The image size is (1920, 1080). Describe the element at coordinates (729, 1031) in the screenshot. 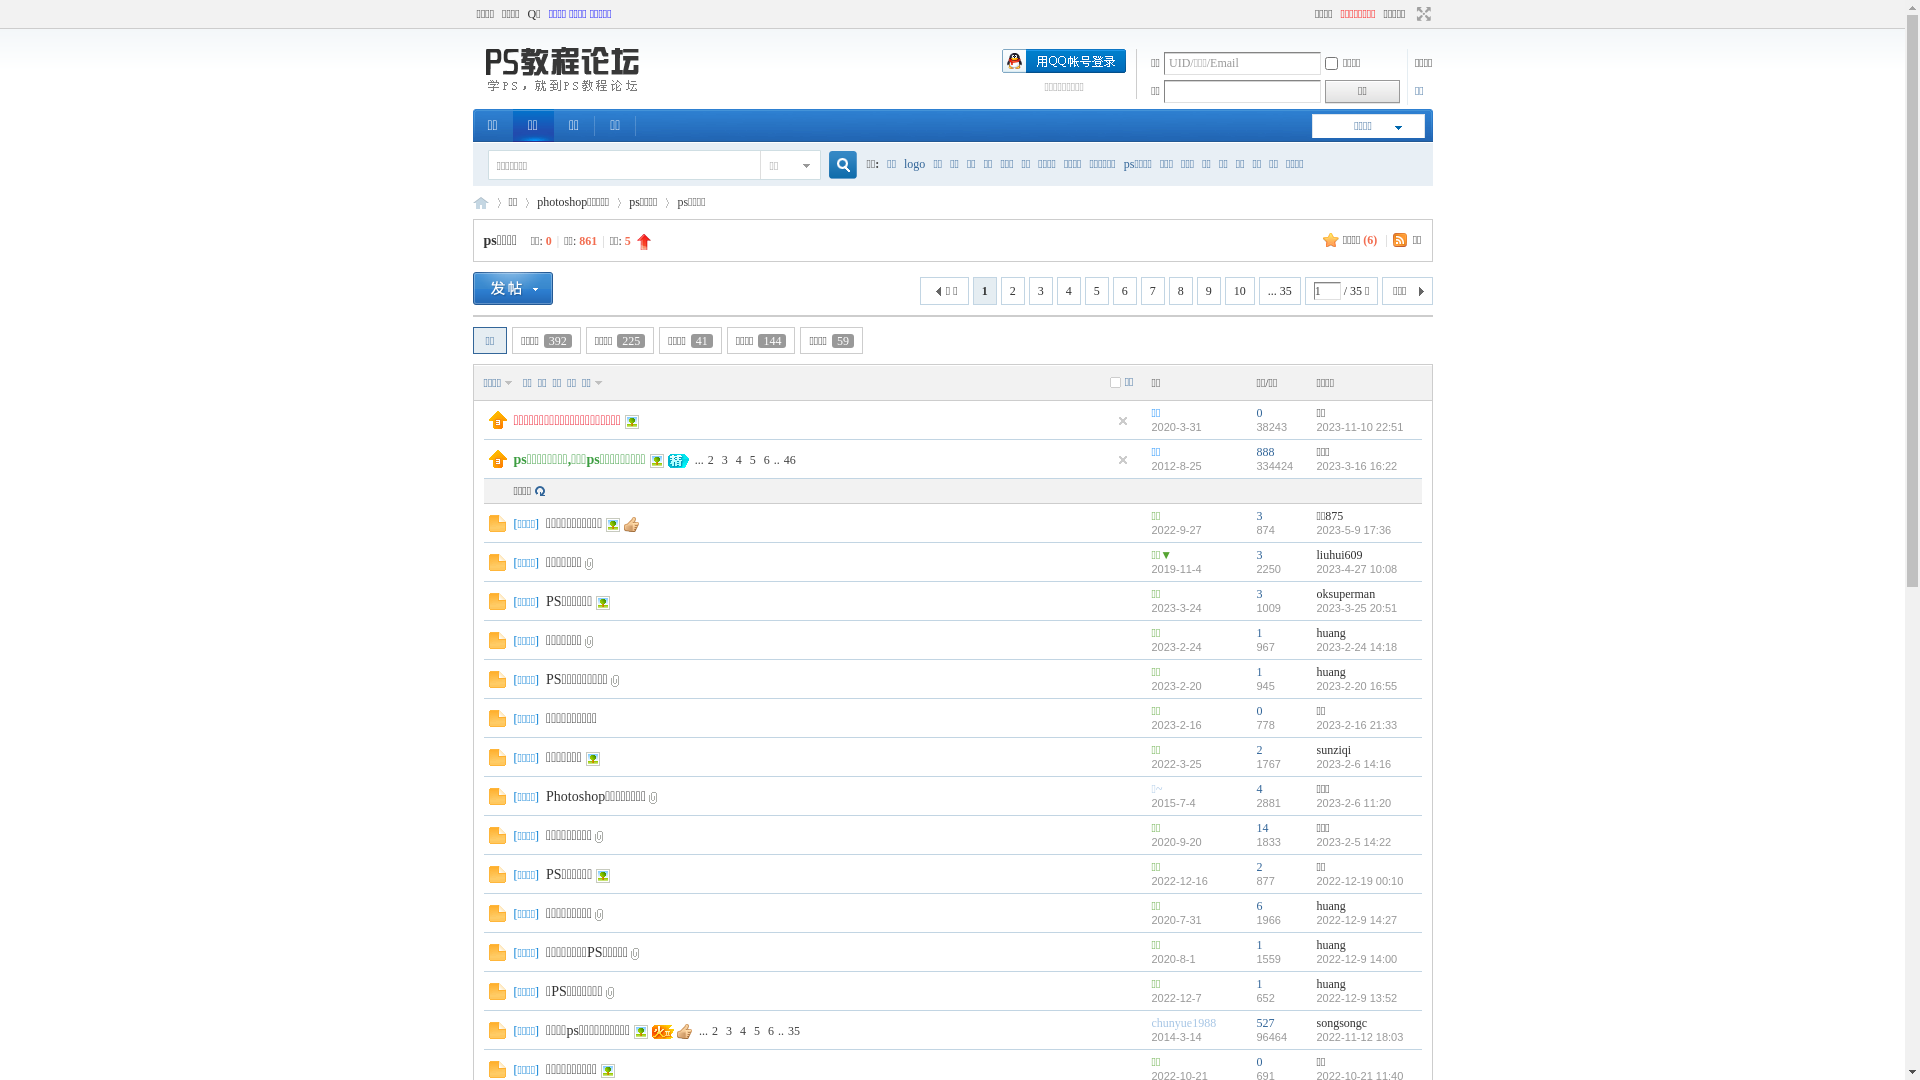

I see `3` at that location.